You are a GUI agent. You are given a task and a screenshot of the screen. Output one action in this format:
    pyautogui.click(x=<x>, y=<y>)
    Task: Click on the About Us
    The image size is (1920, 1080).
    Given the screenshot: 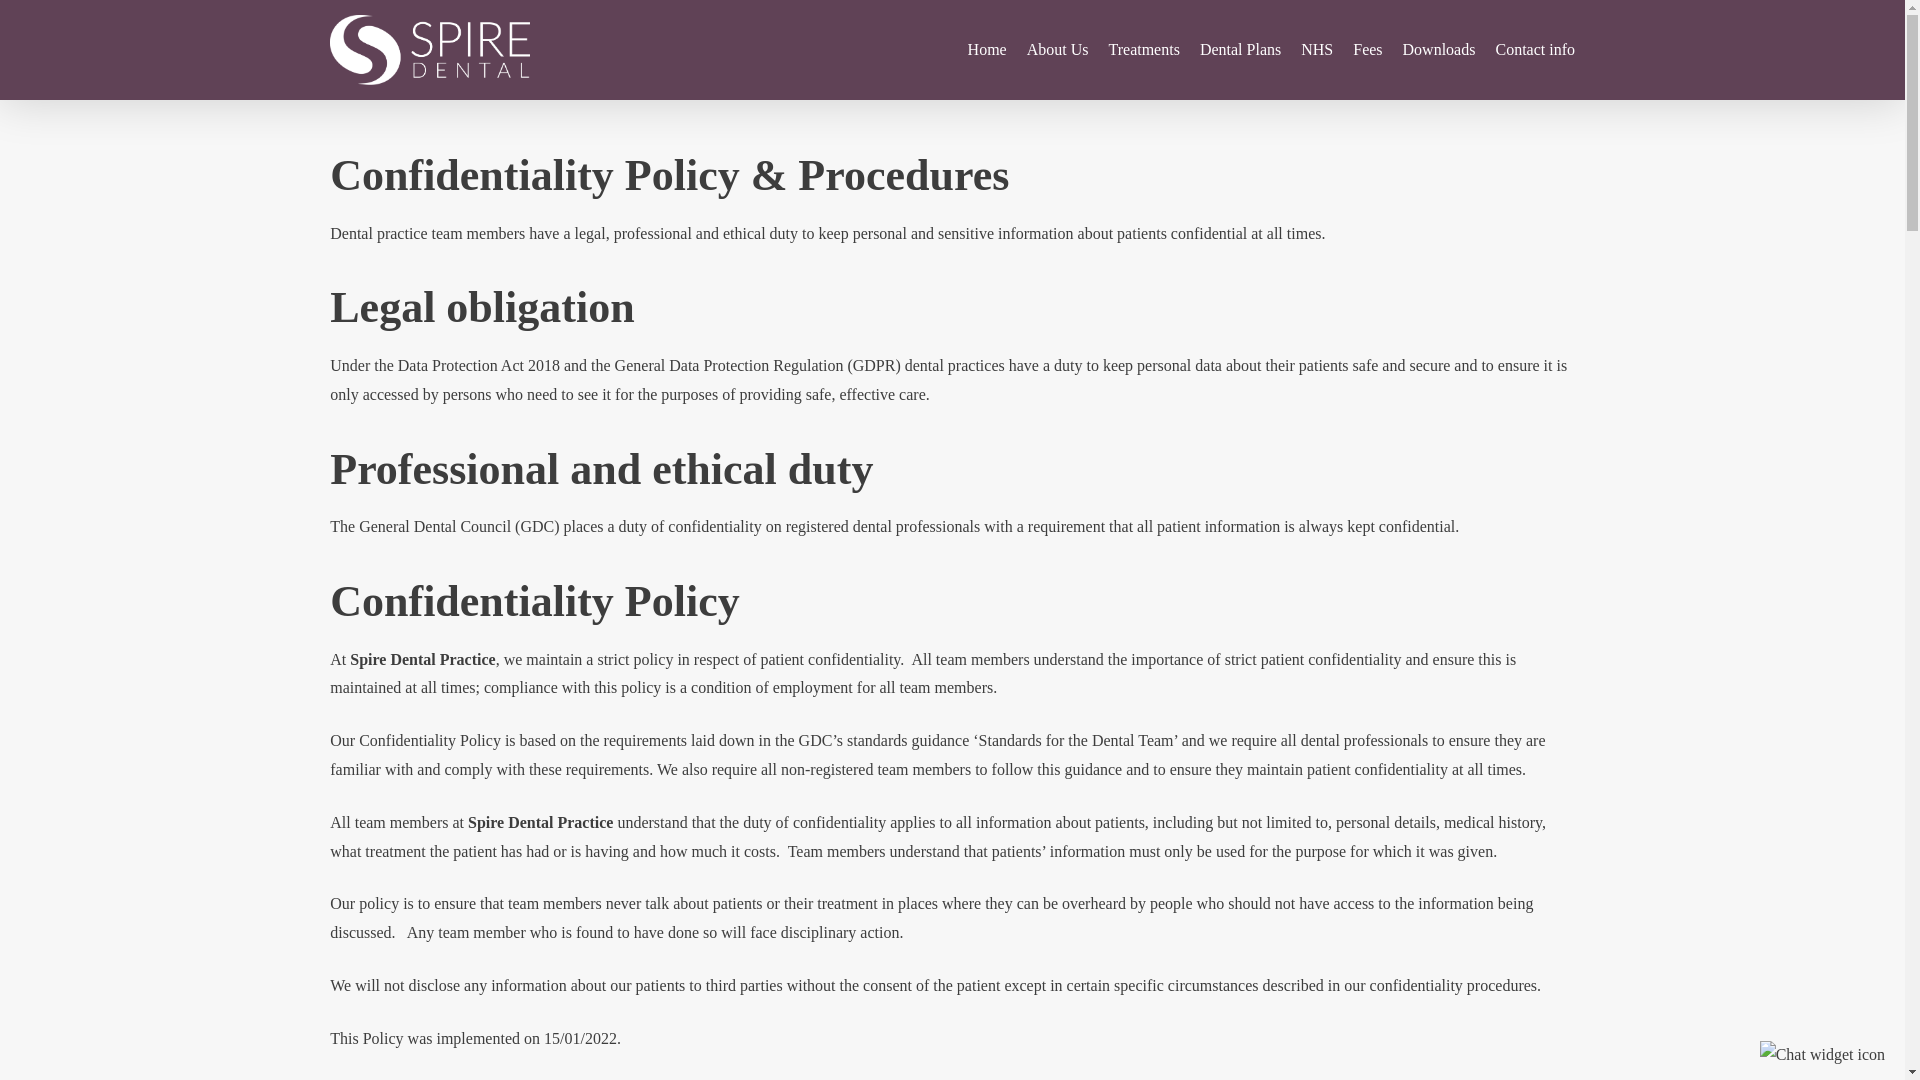 What is the action you would take?
    pyautogui.click(x=1058, y=50)
    